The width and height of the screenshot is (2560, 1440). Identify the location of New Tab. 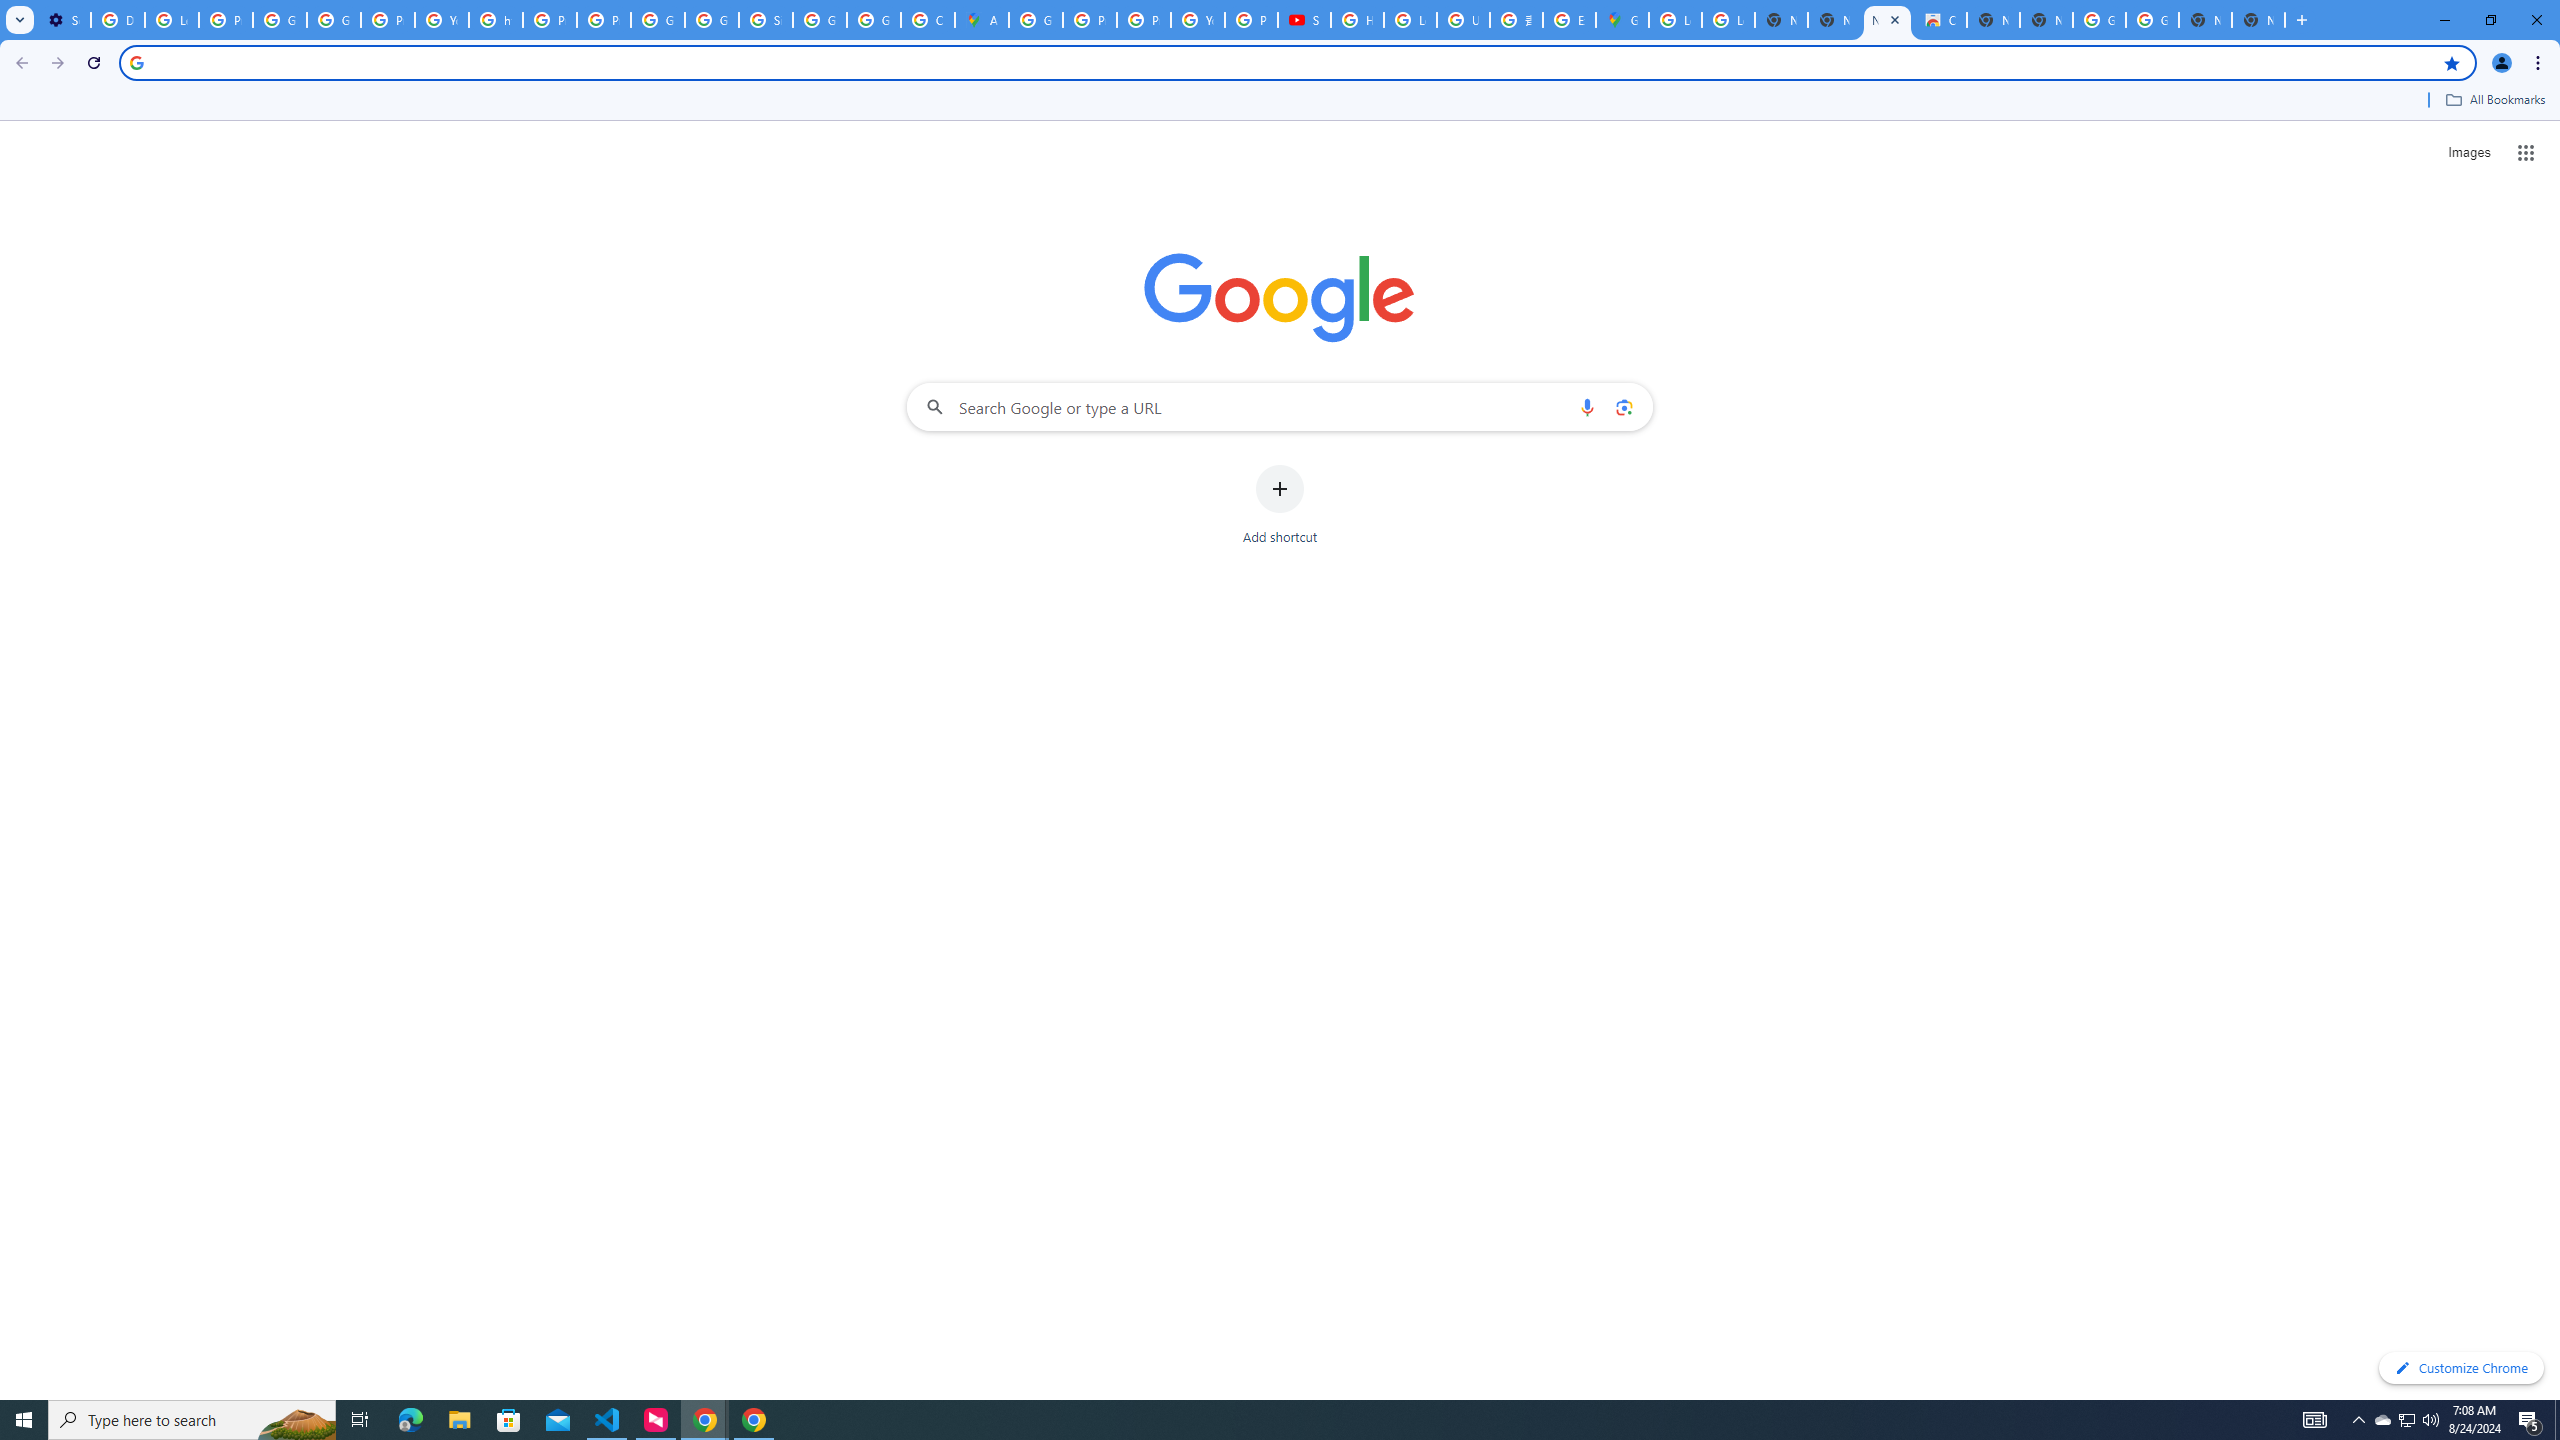
(2258, 20).